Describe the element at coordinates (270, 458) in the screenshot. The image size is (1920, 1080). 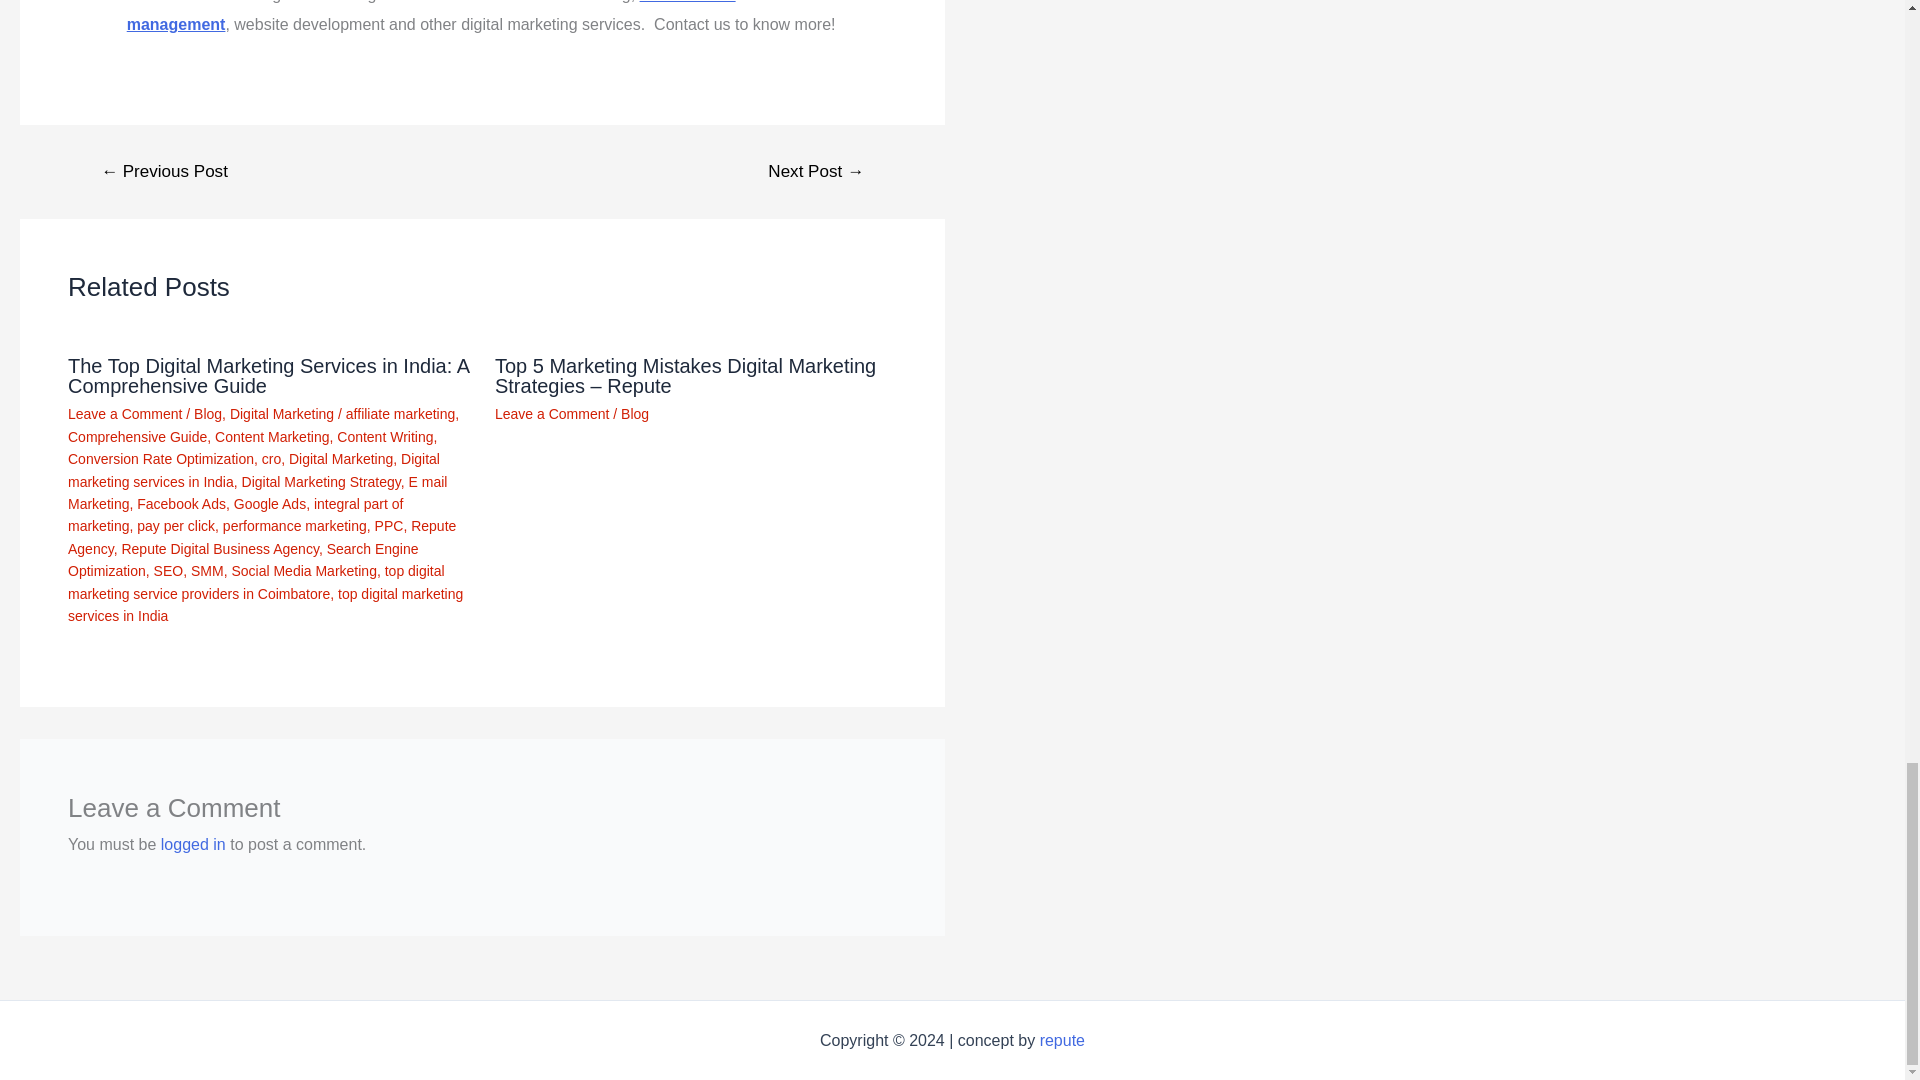
I see `cro` at that location.